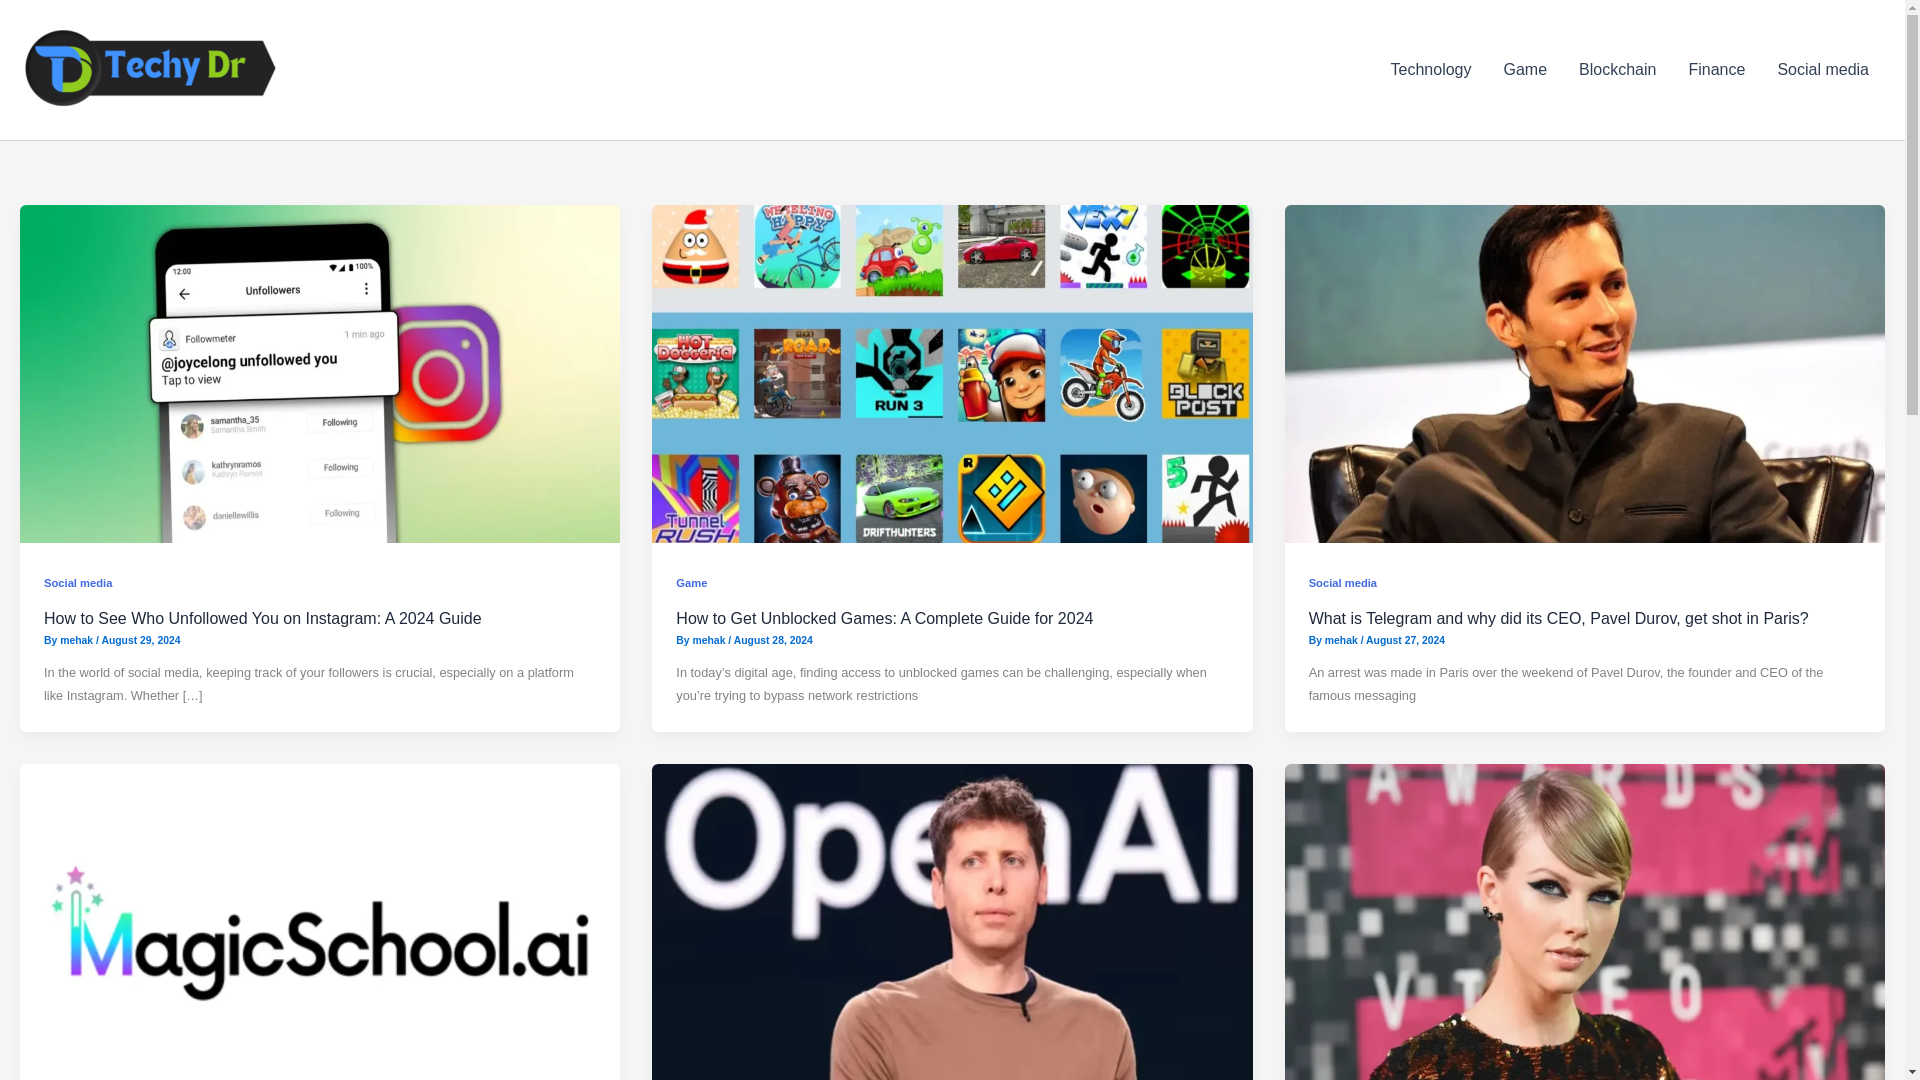 The width and height of the screenshot is (1920, 1080). What do you see at coordinates (78, 582) in the screenshot?
I see `Social media` at bounding box center [78, 582].